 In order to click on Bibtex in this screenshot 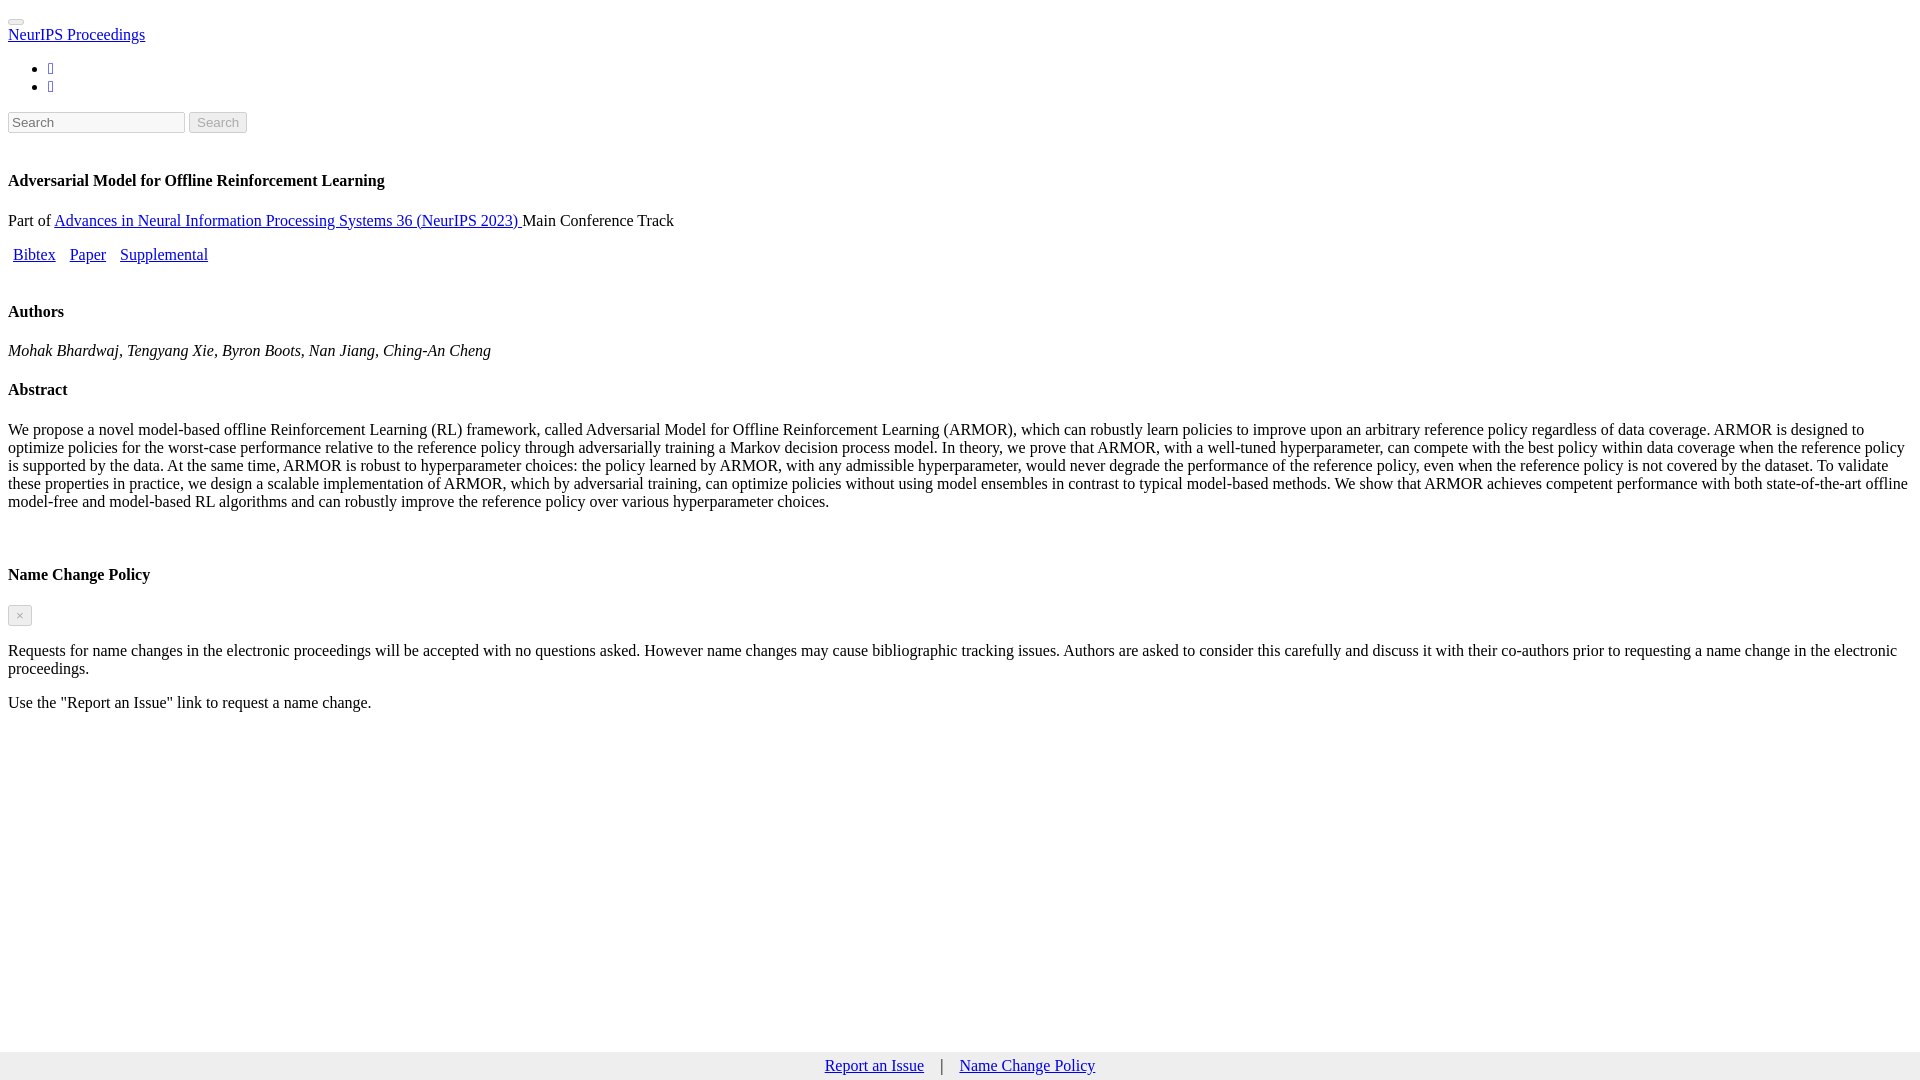, I will do `click(34, 254)`.